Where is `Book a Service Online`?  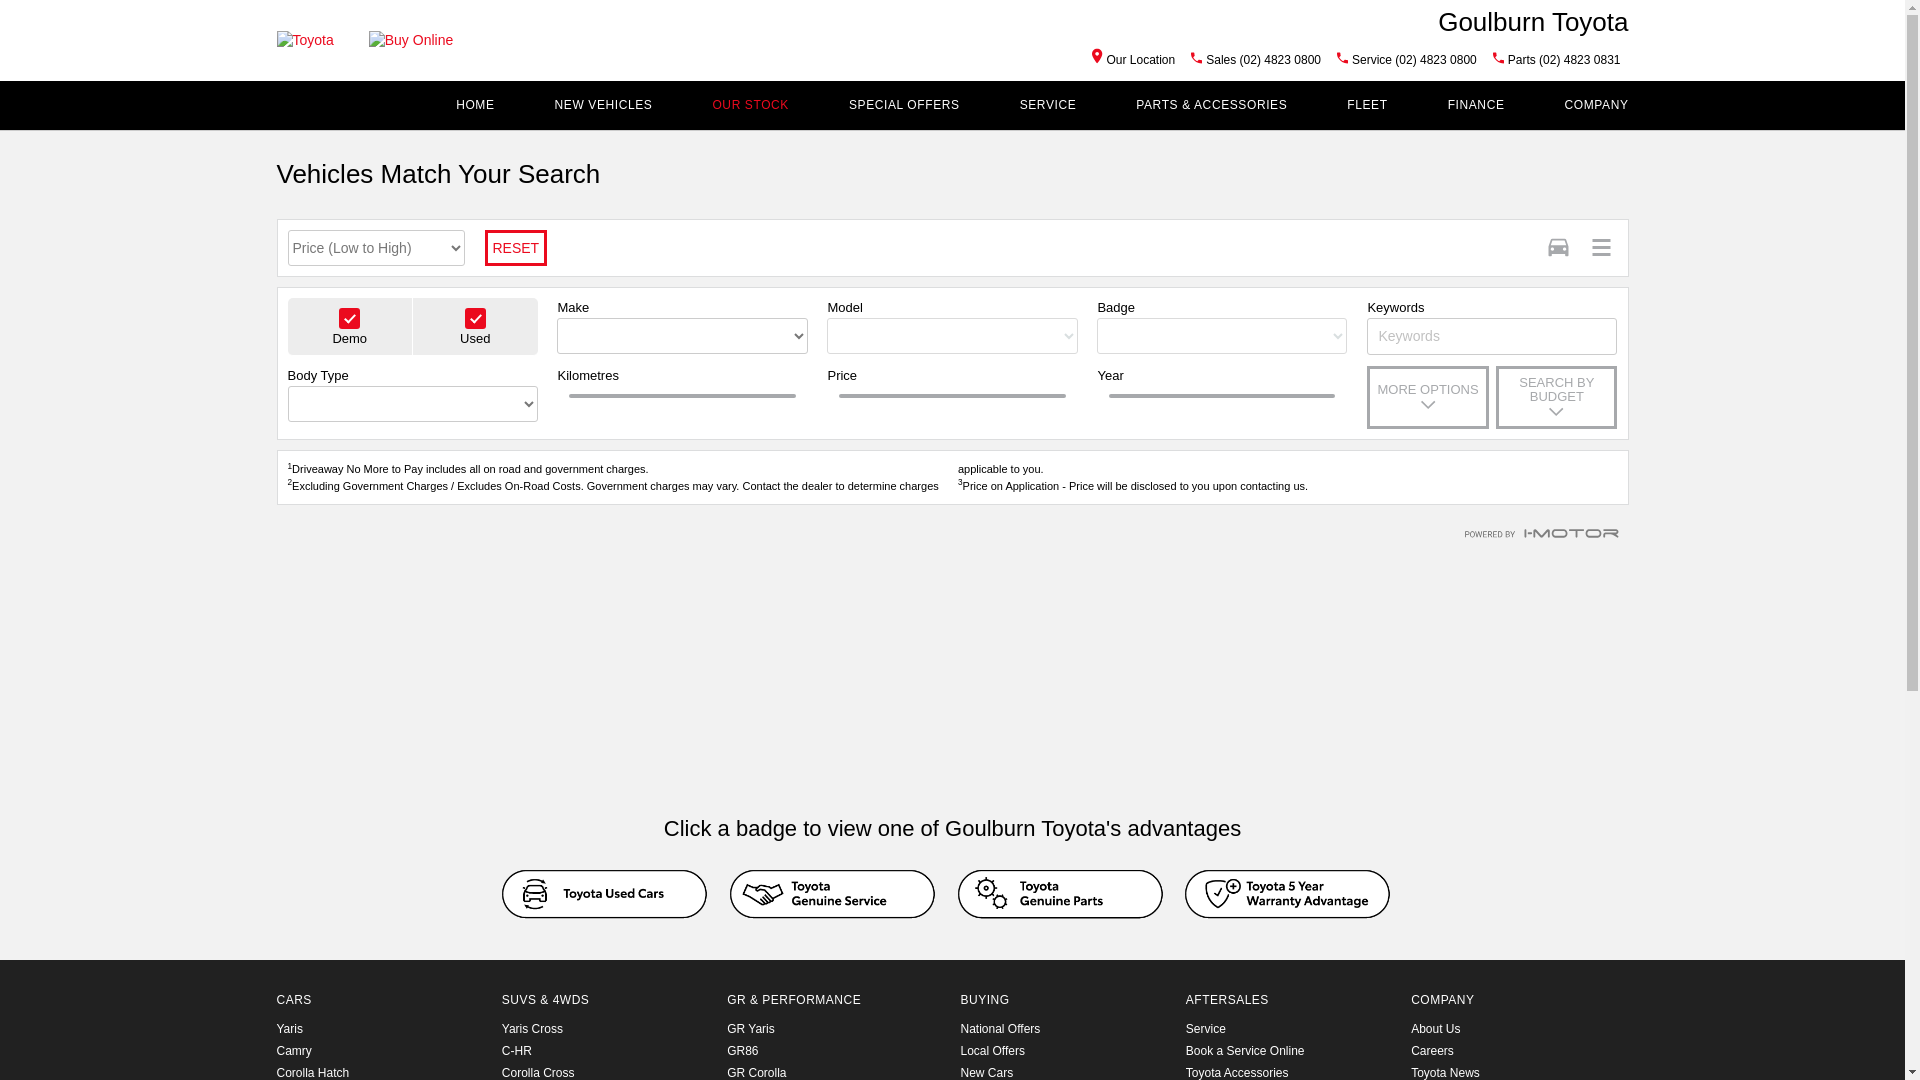
Book a Service Online is located at coordinates (1290, 1051).